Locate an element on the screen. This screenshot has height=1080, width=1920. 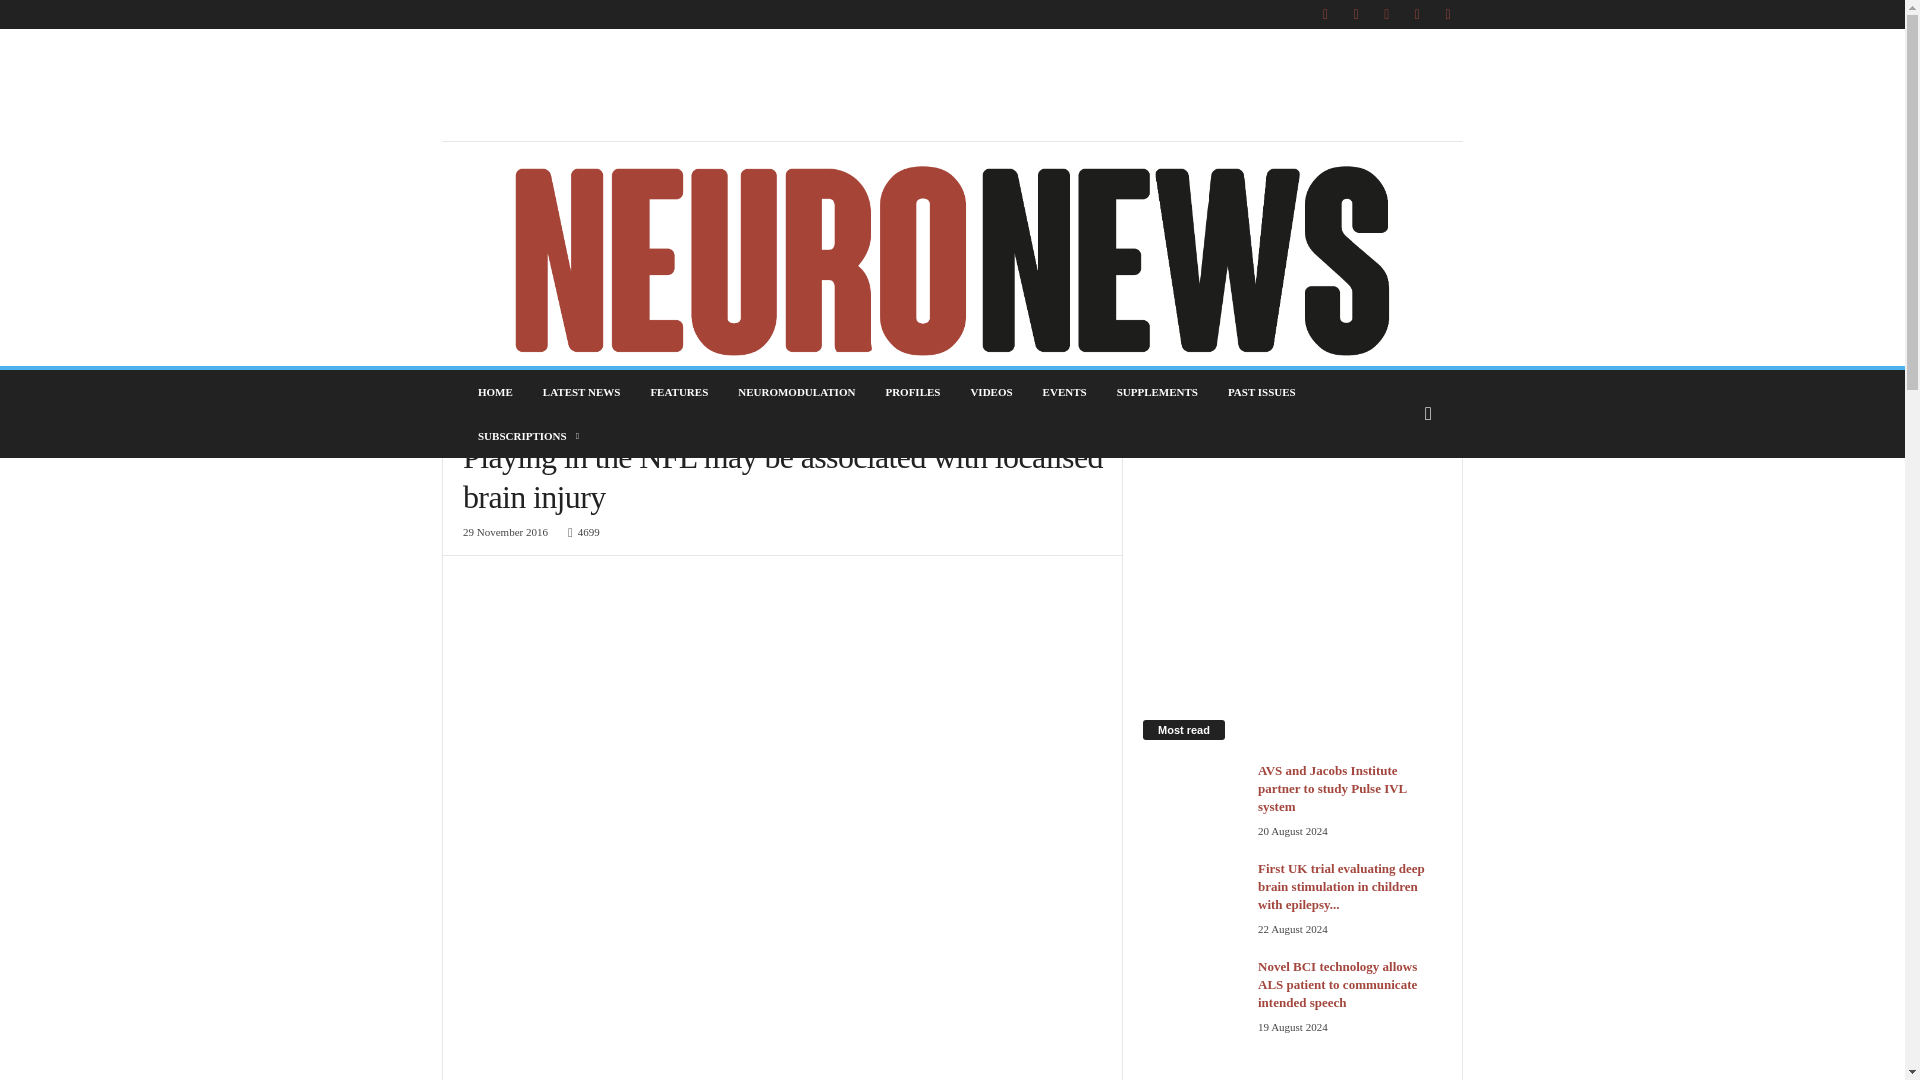
NeuroNews is located at coordinates (952, 259).